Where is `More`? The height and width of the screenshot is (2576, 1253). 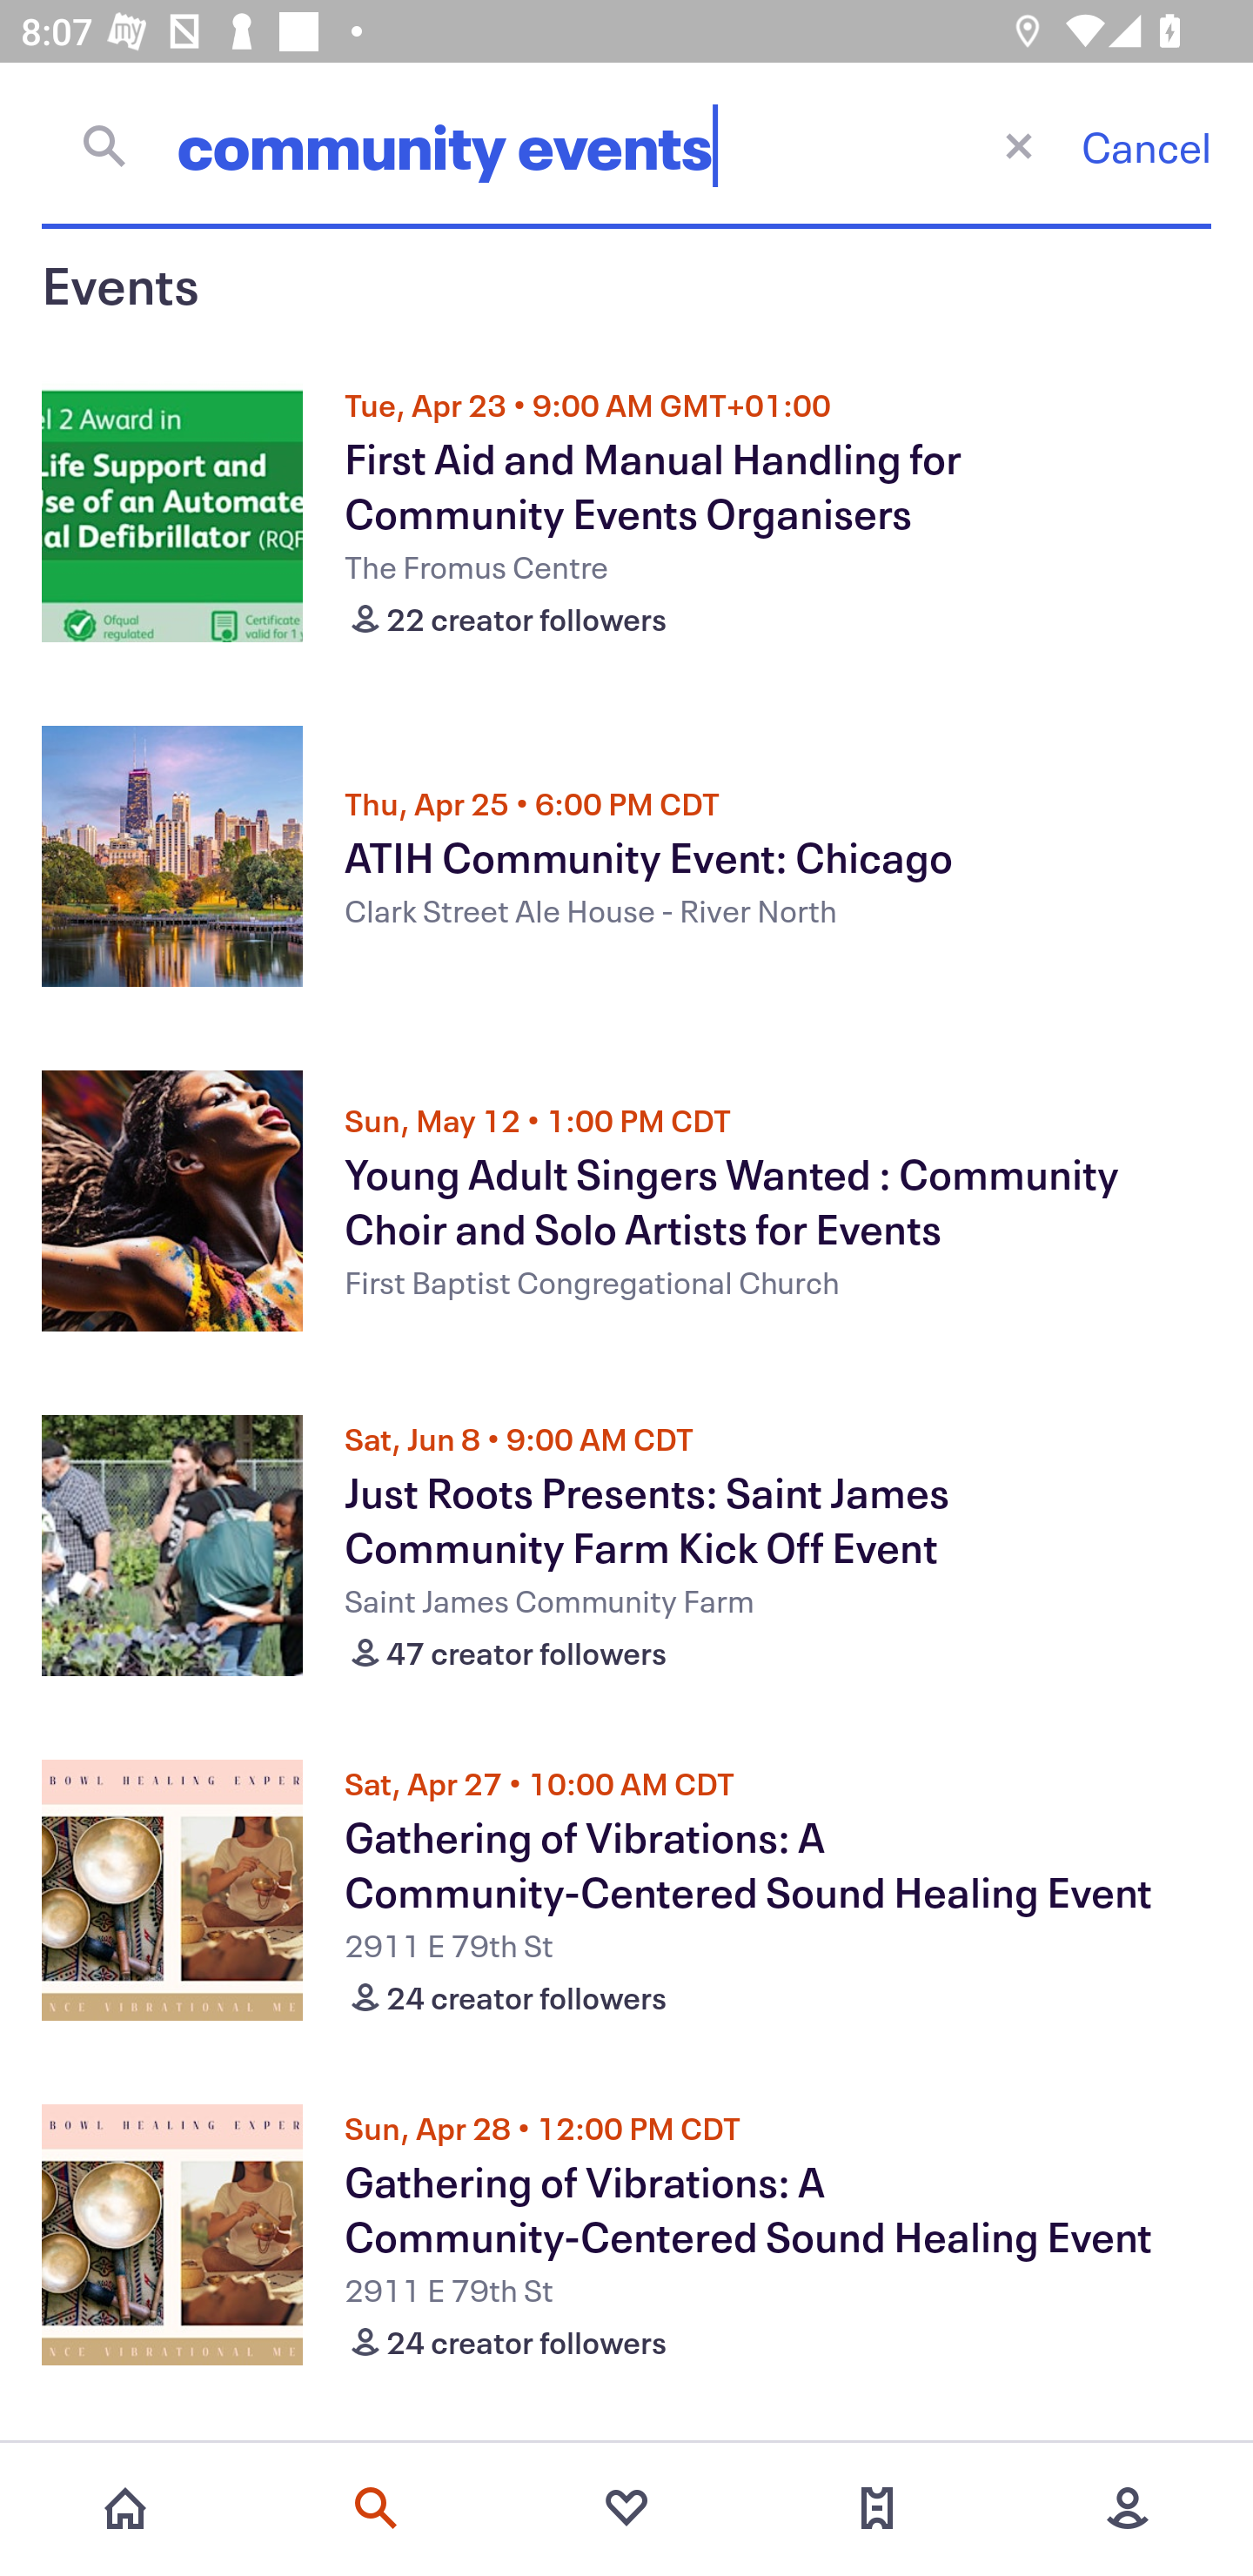
More is located at coordinates (1128, 2508).